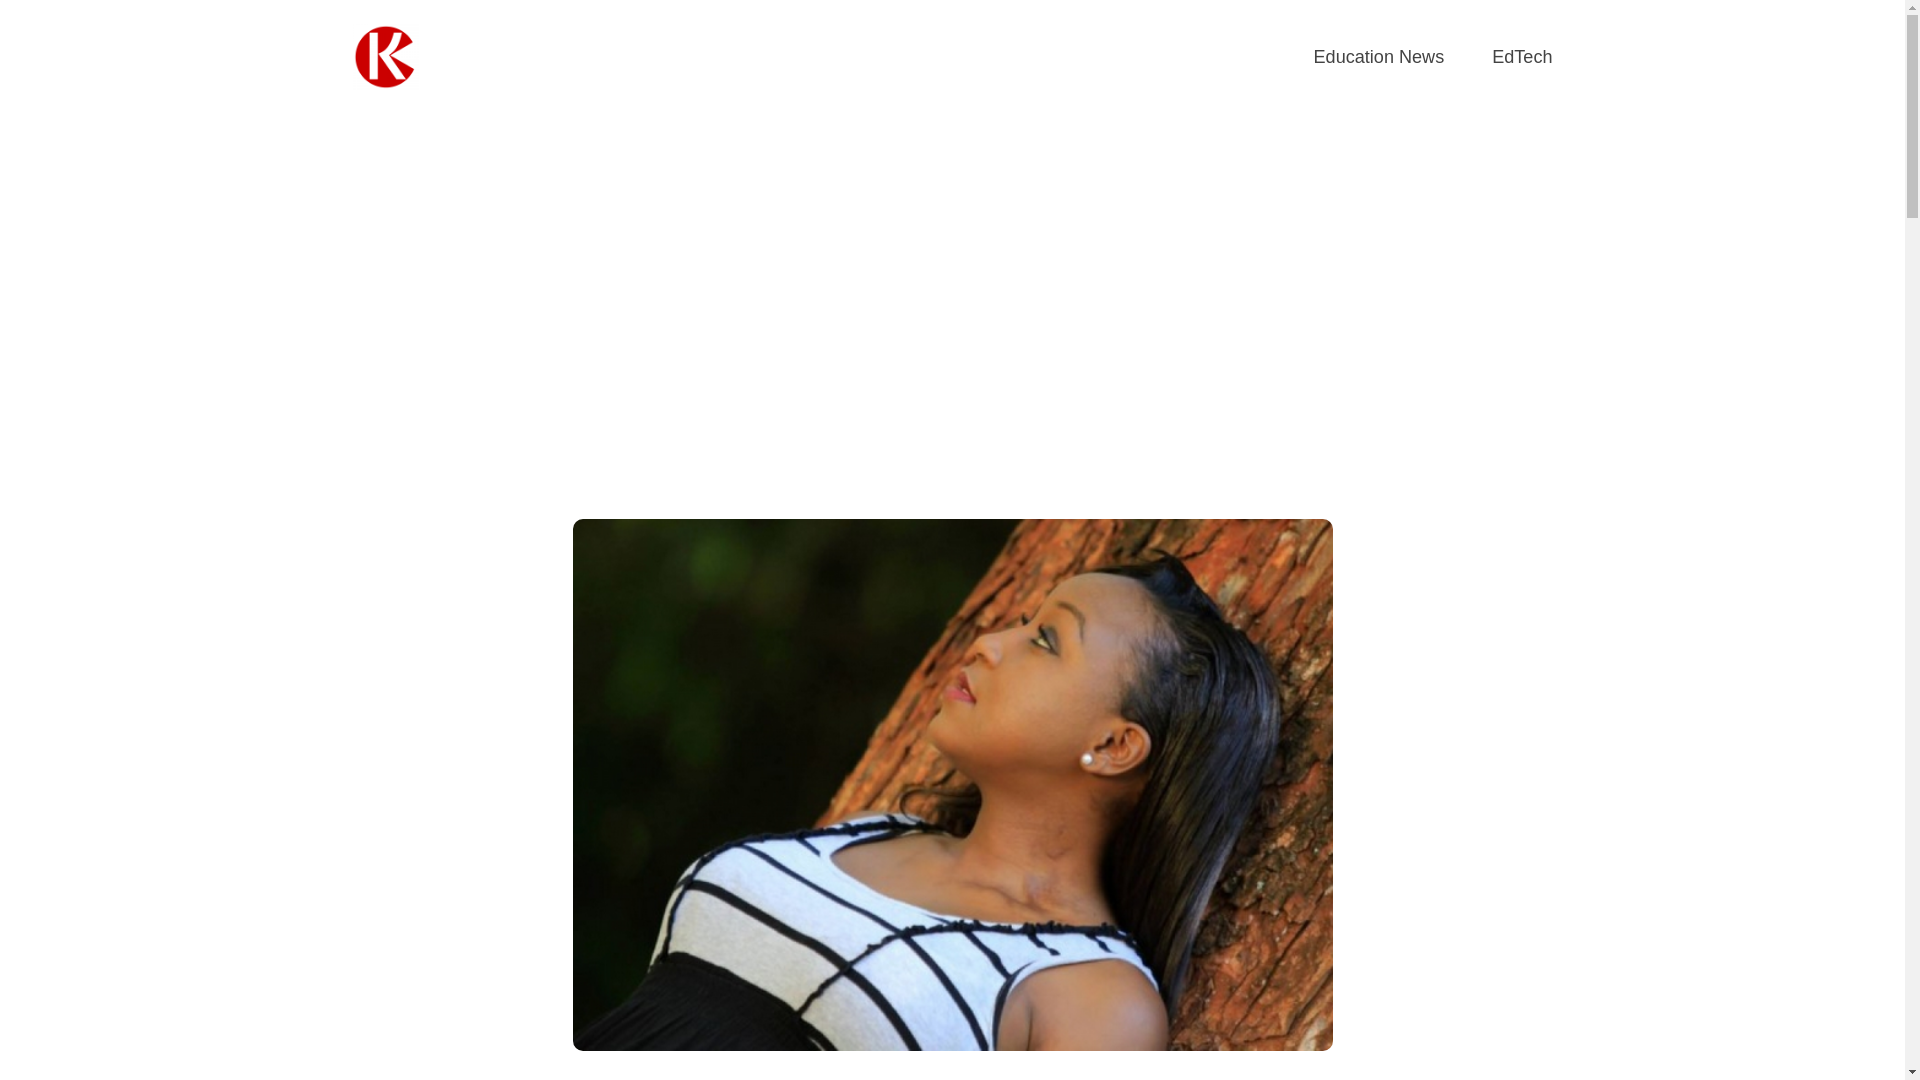 The image size is (1920, 1080). Describe the element at coordinates (1379, 58) in the screenshot. I see `Education News` at that location.